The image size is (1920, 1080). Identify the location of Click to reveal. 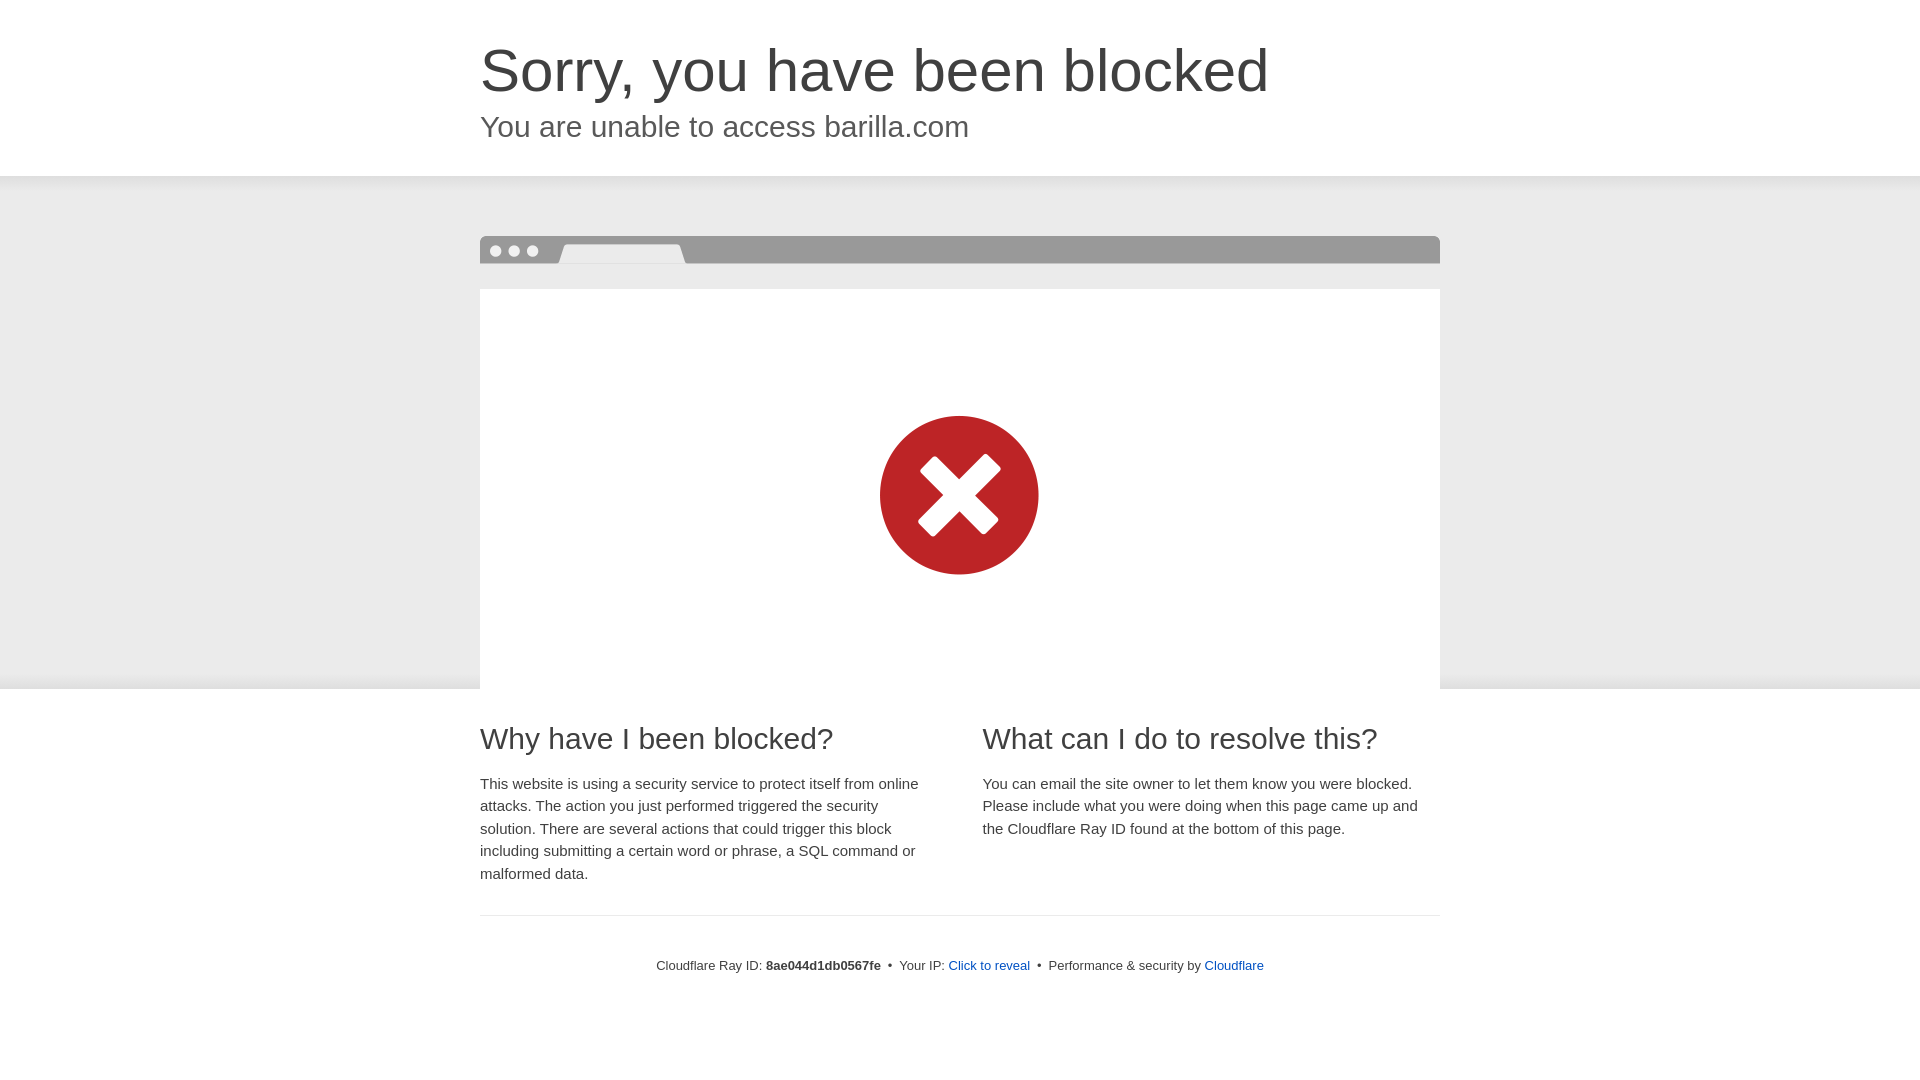
(990, 966).